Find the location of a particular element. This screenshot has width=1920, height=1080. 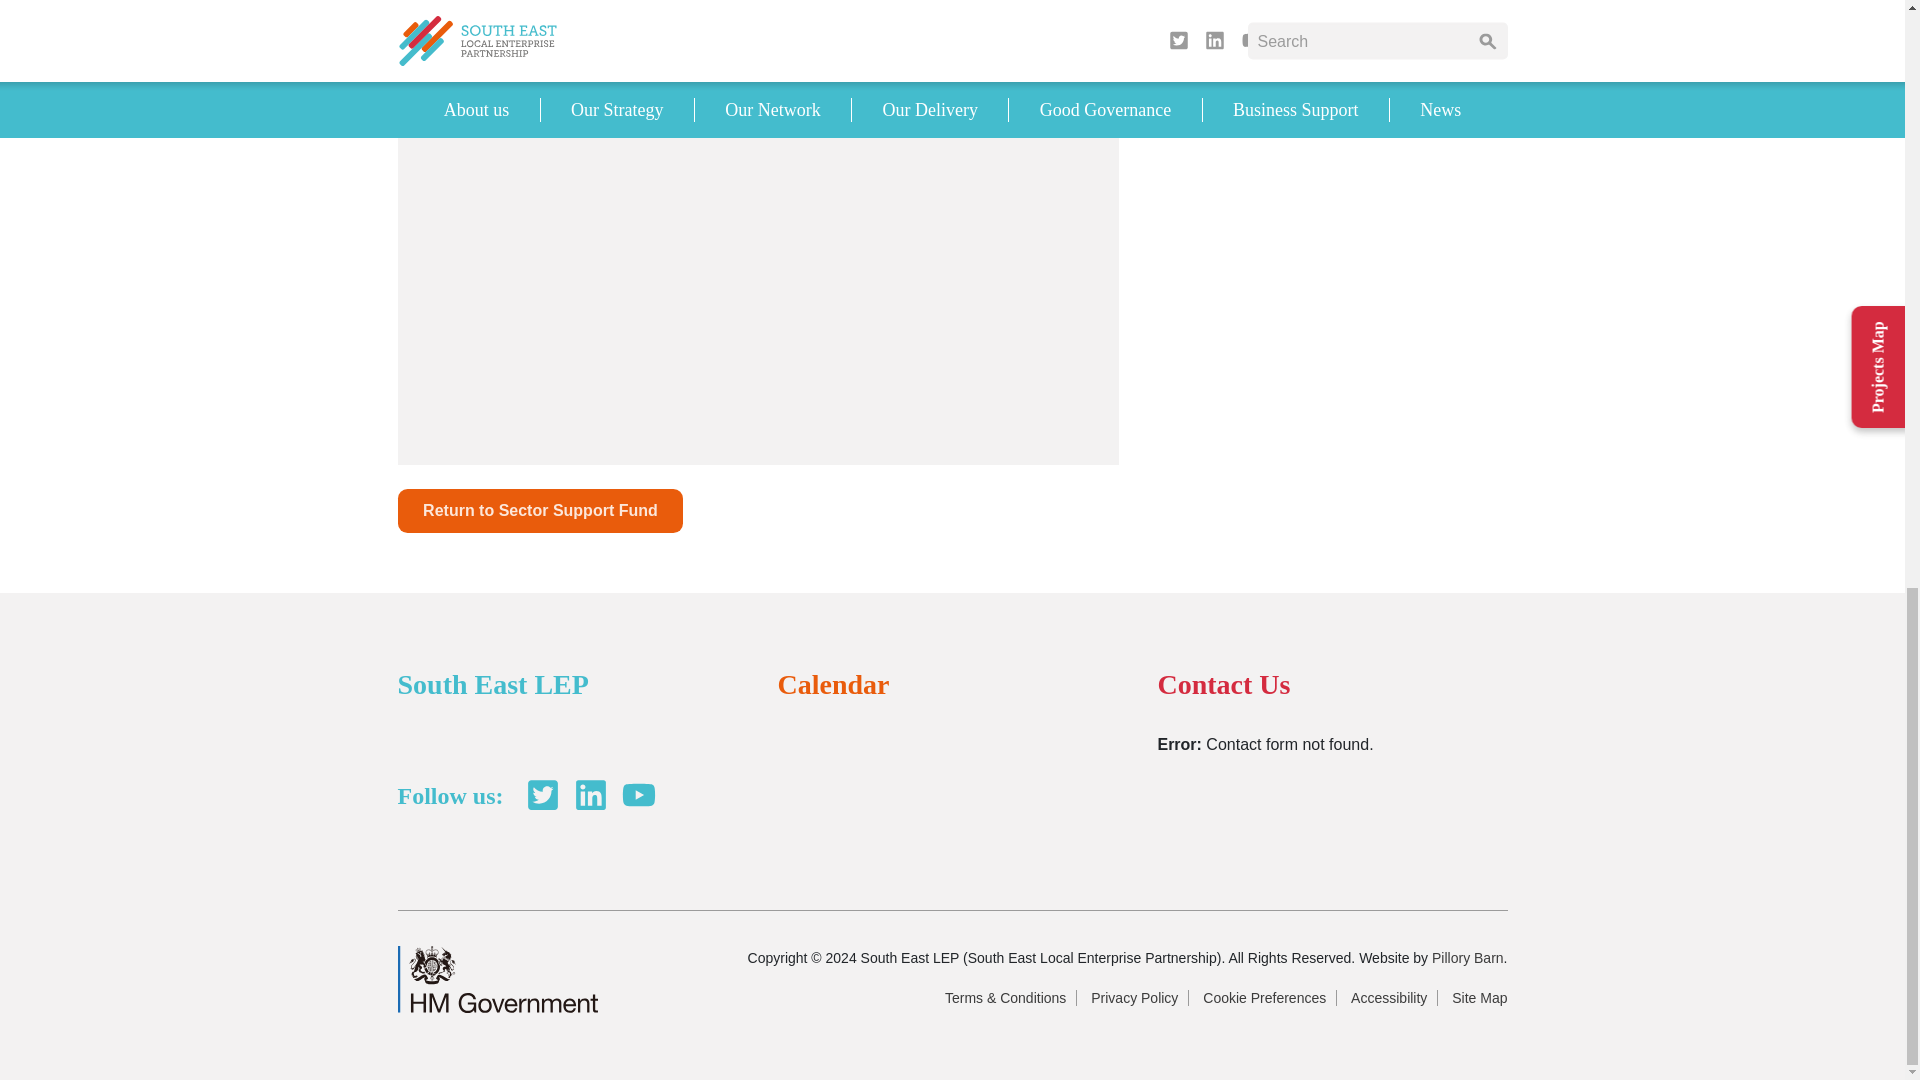

Social media link to Linkedin is located at coordinates (590, 794).